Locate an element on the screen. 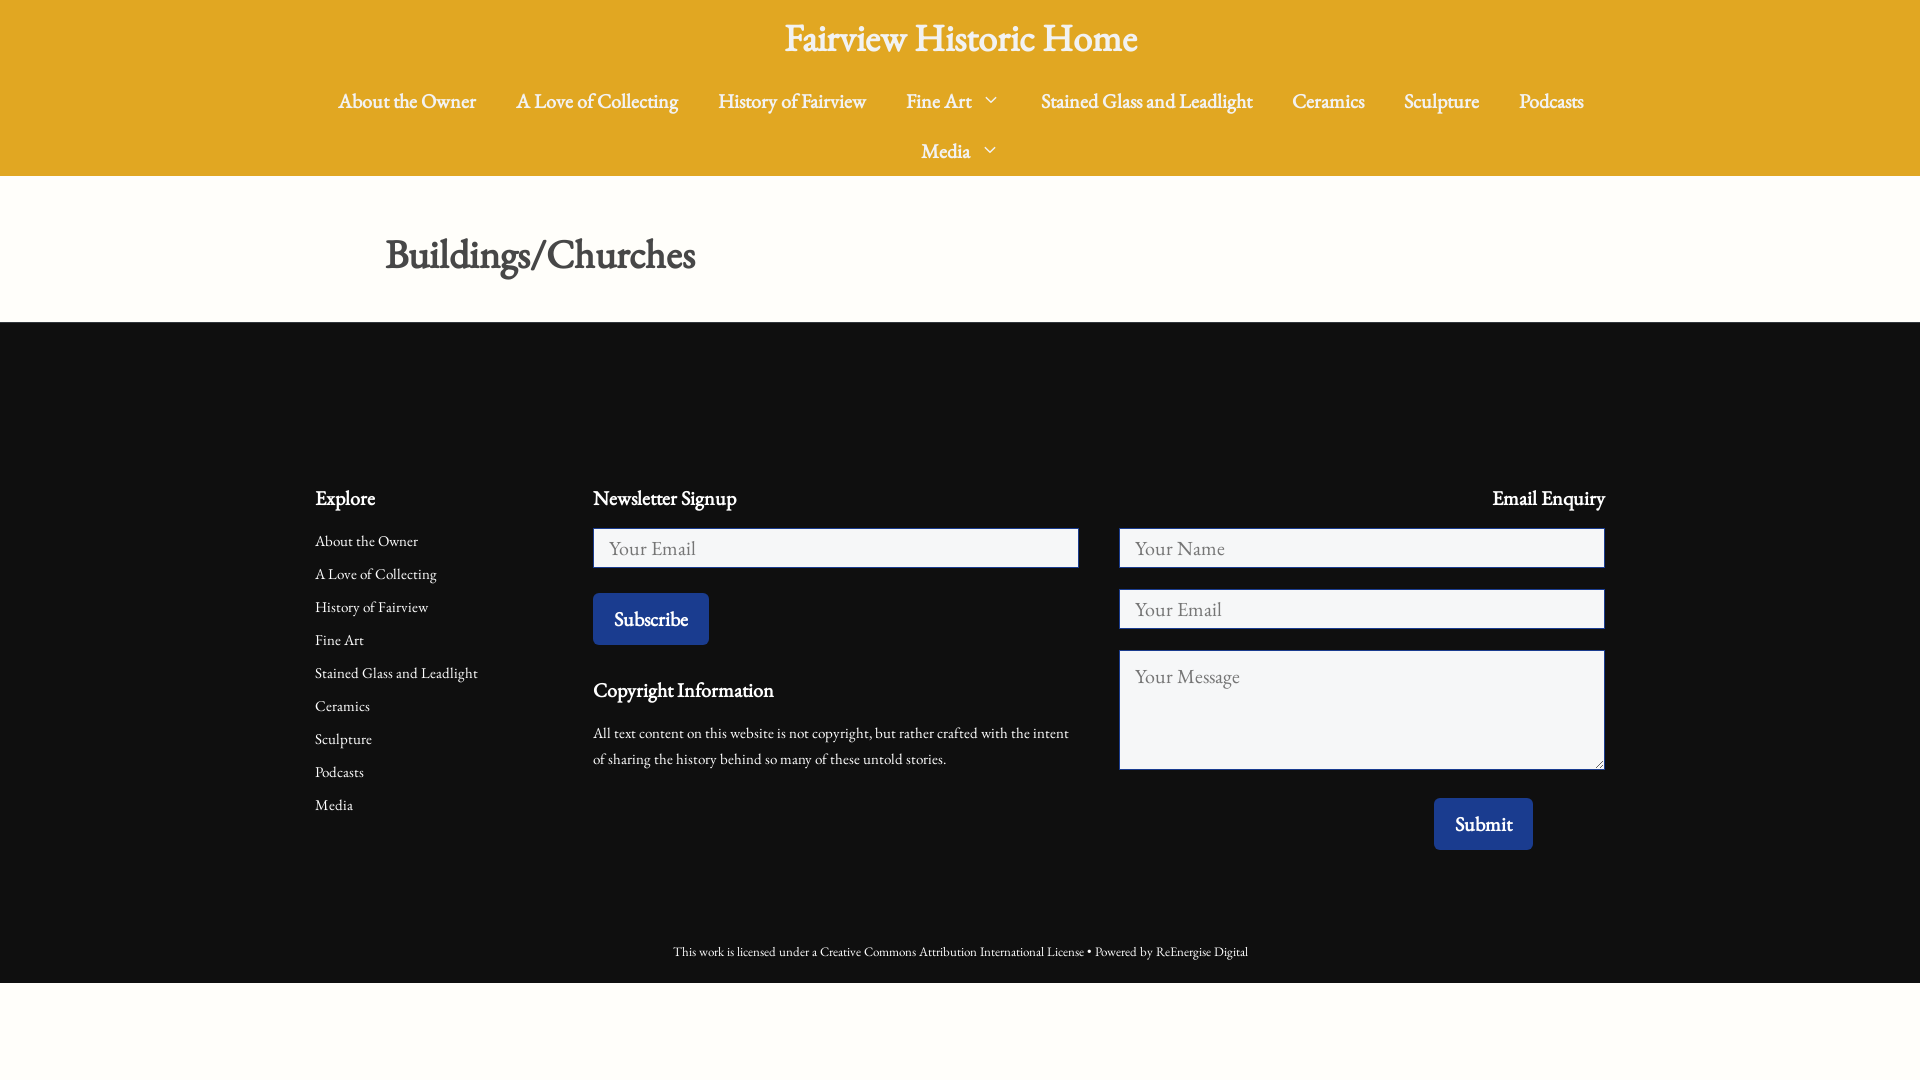 The image size is (1920, 1080). Podcasts is located at coordinates (340, 772).